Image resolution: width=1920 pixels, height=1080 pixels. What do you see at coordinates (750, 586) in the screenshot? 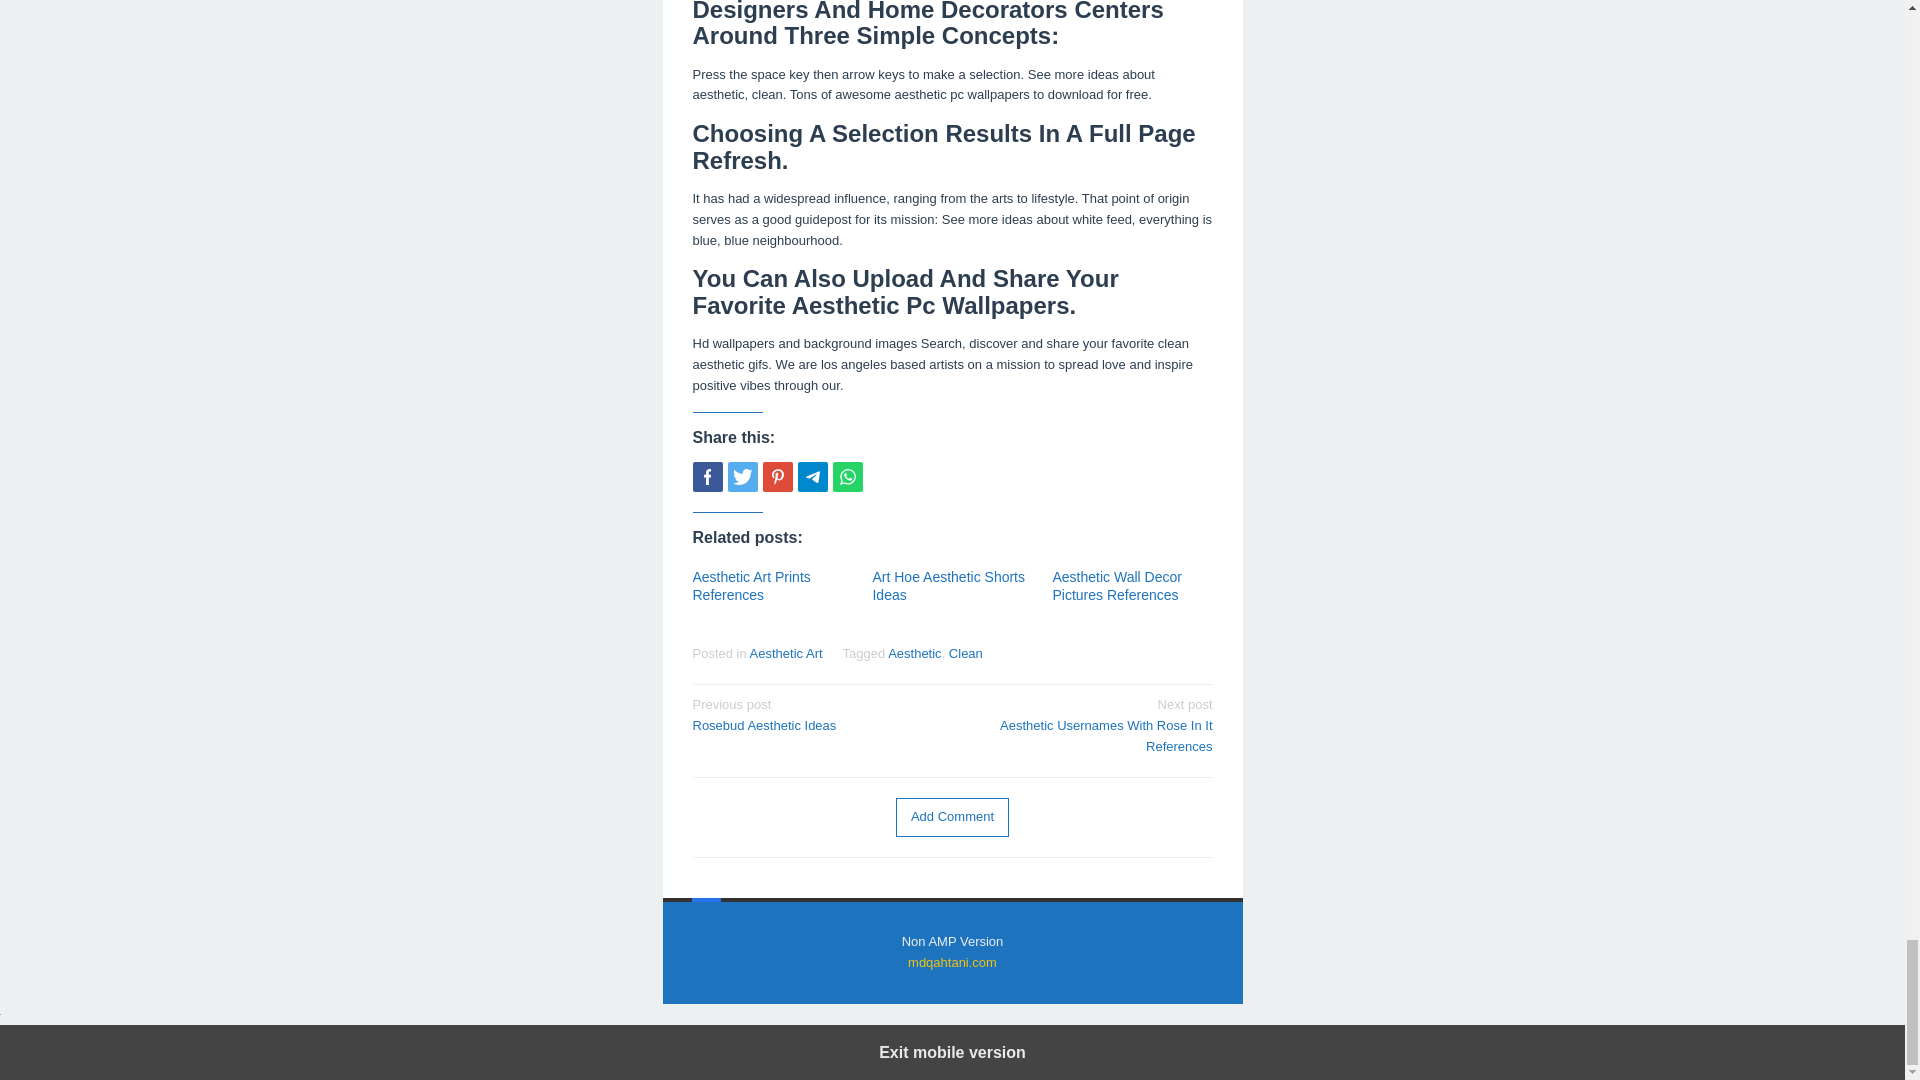
I see `Permalink to: Aesthetic Art Prints References` at bounding box center [750, 586].